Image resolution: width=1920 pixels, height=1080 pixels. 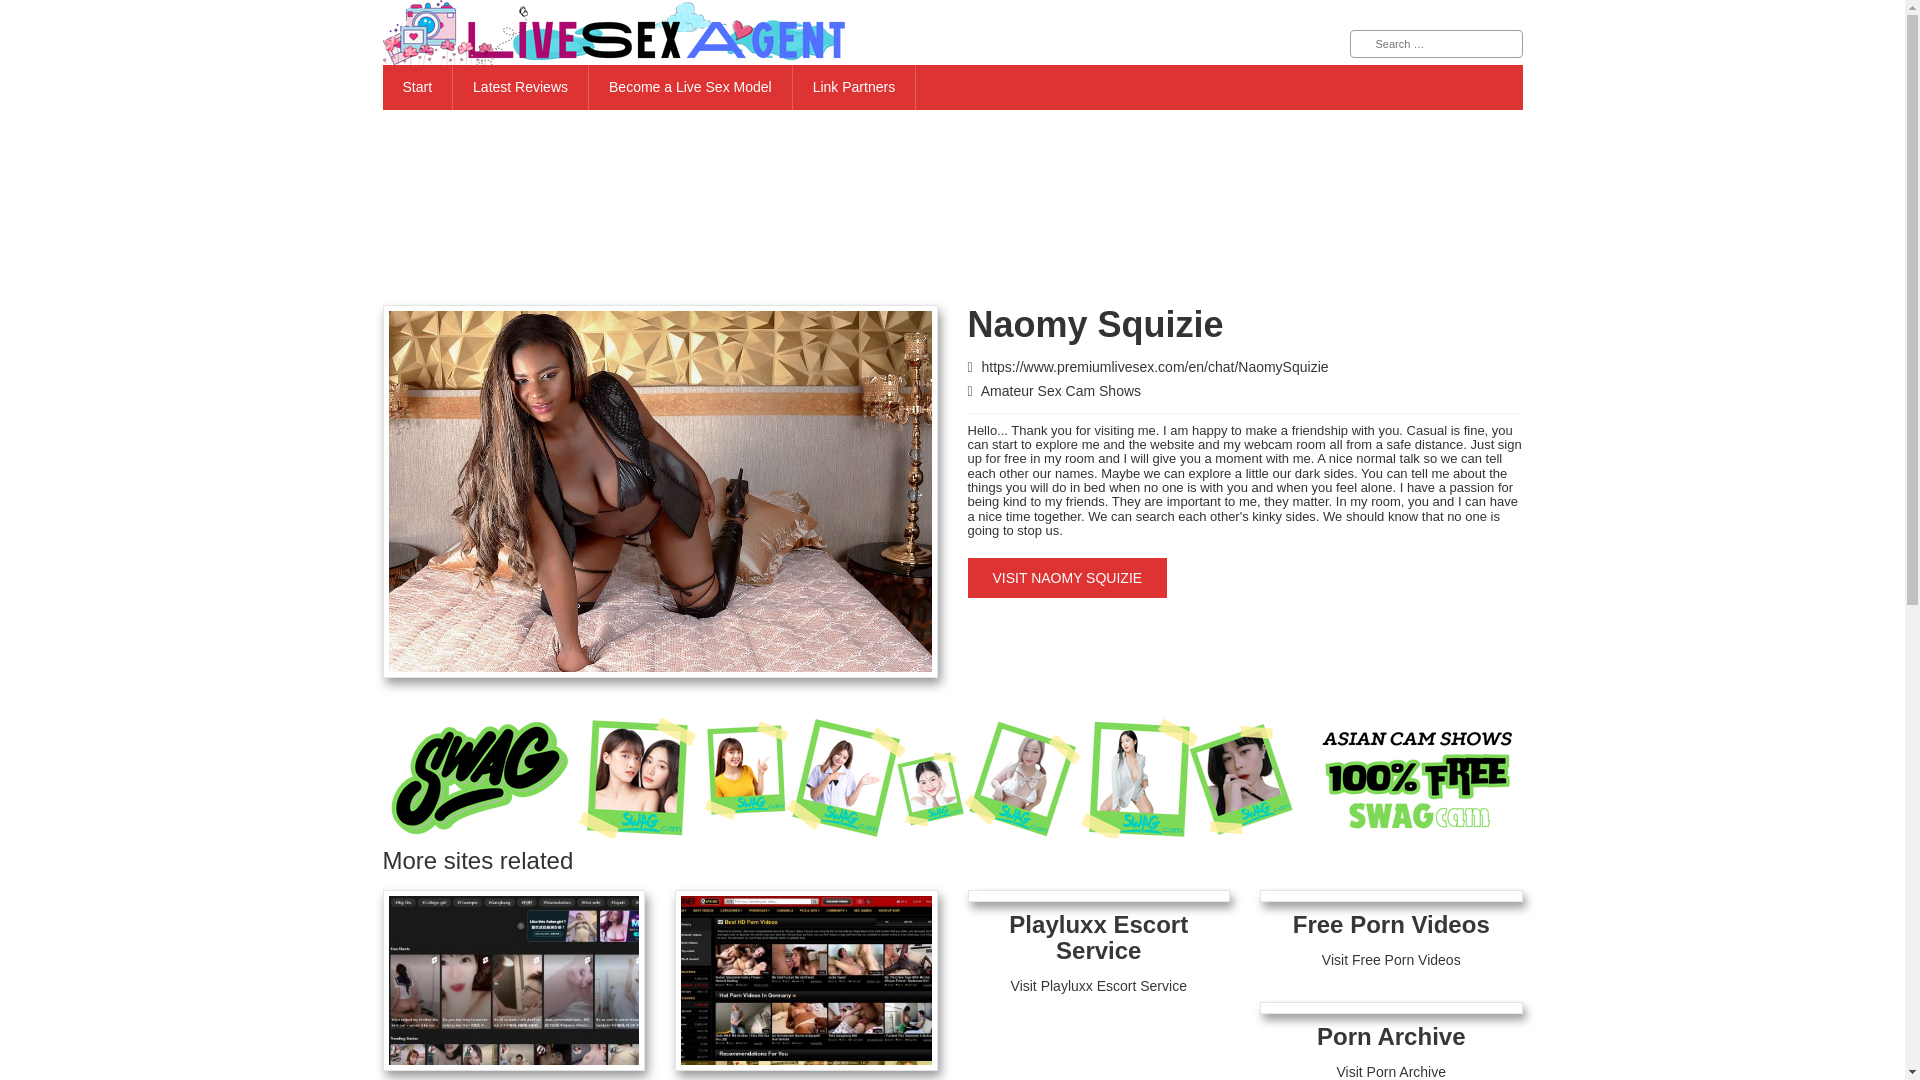 I want to click on SWAG Asian Webcam Live Sex and X Movies, so click(x=952, y=778).